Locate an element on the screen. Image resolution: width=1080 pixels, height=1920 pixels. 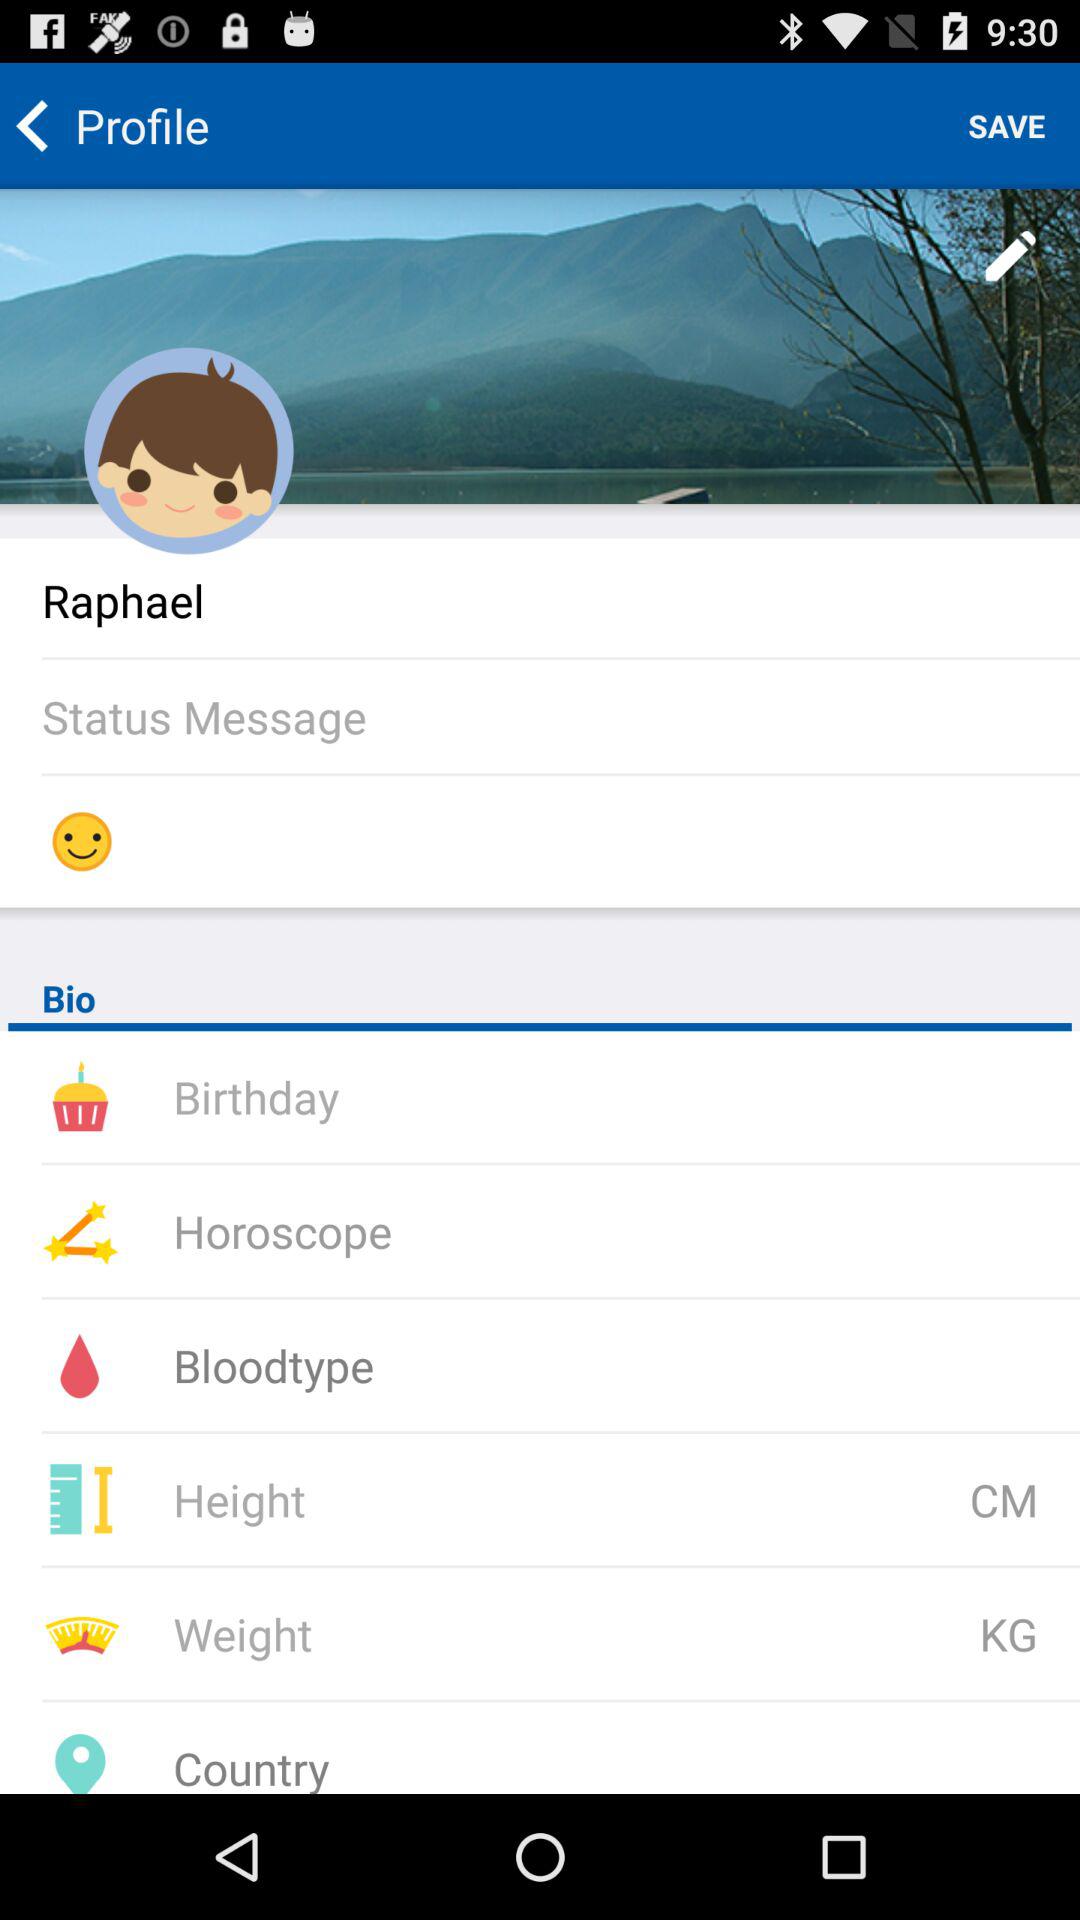
change landscape profile picture is located at coordinates (540, 346).